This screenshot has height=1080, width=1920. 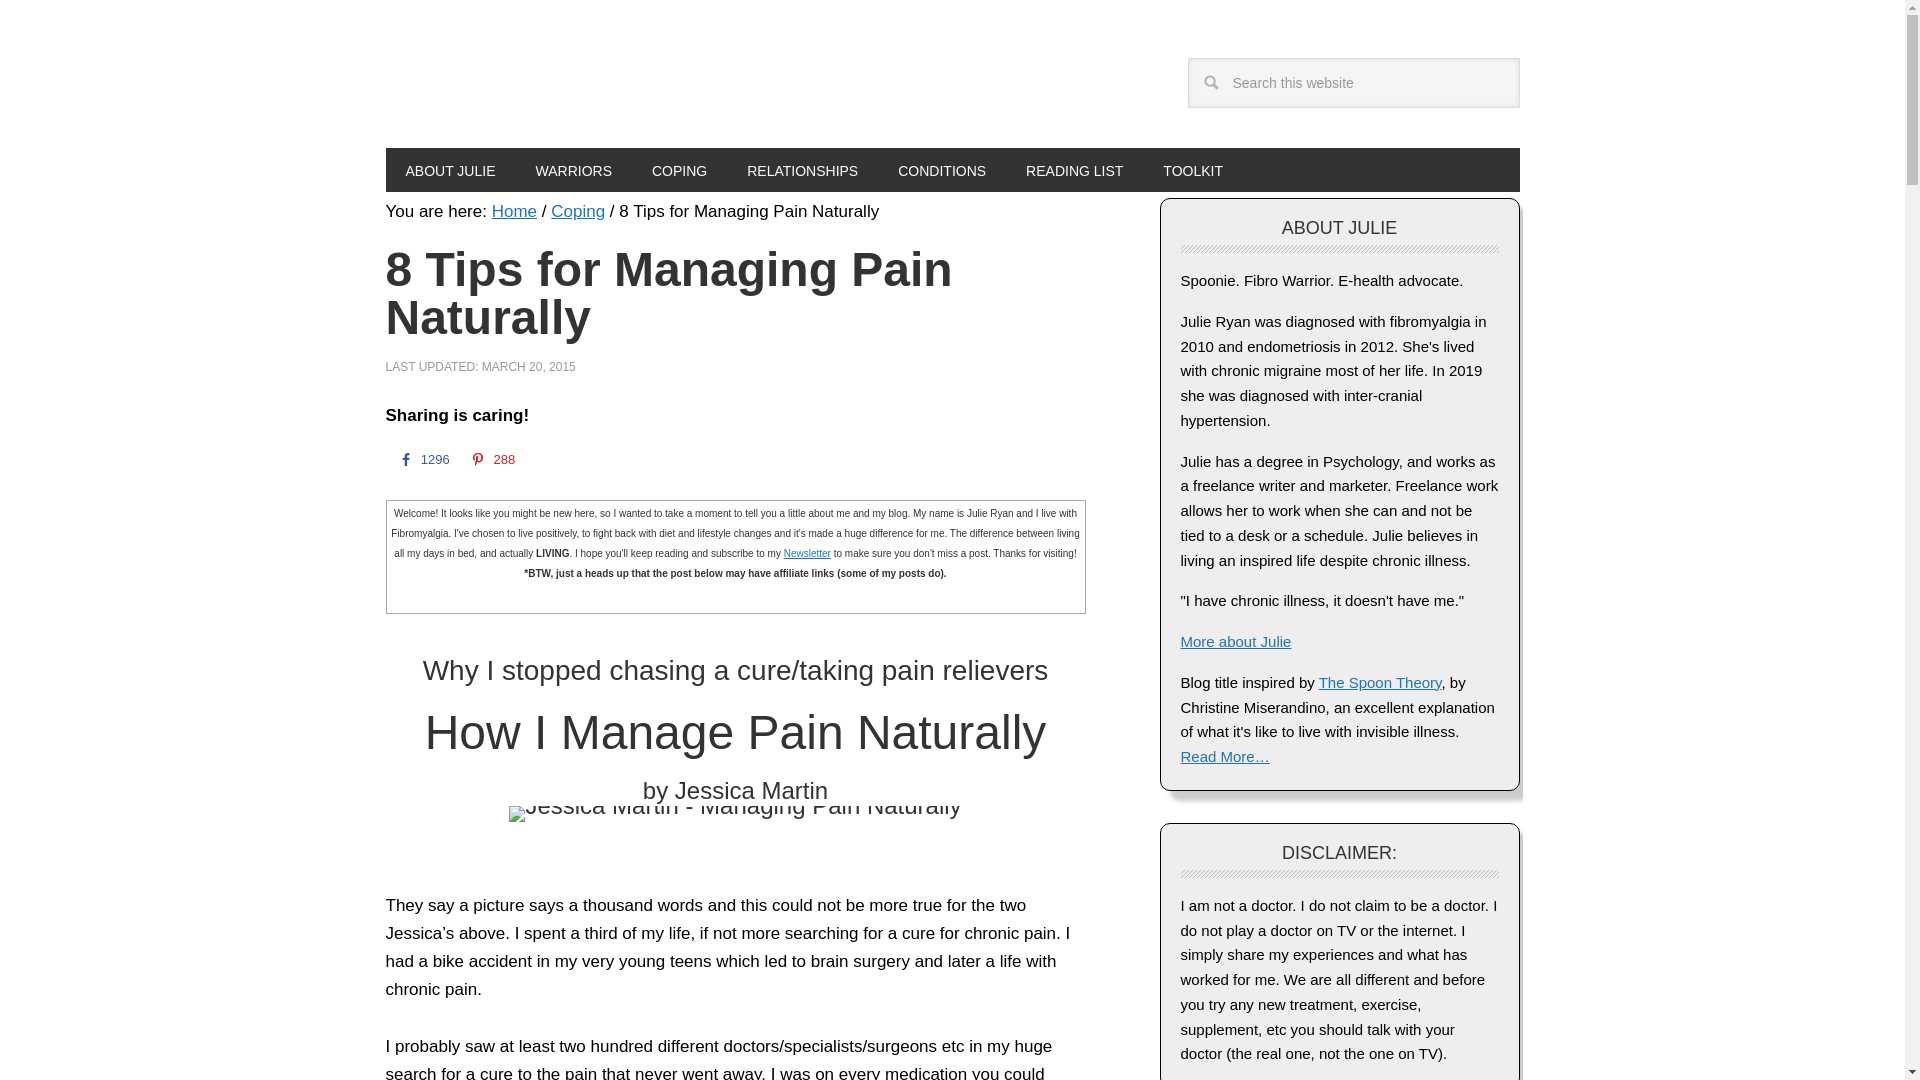 What do you see at coordinates (1192, 170) in the screenshot?
I see `TOOLKIT` at bounding box center [1192, 170].